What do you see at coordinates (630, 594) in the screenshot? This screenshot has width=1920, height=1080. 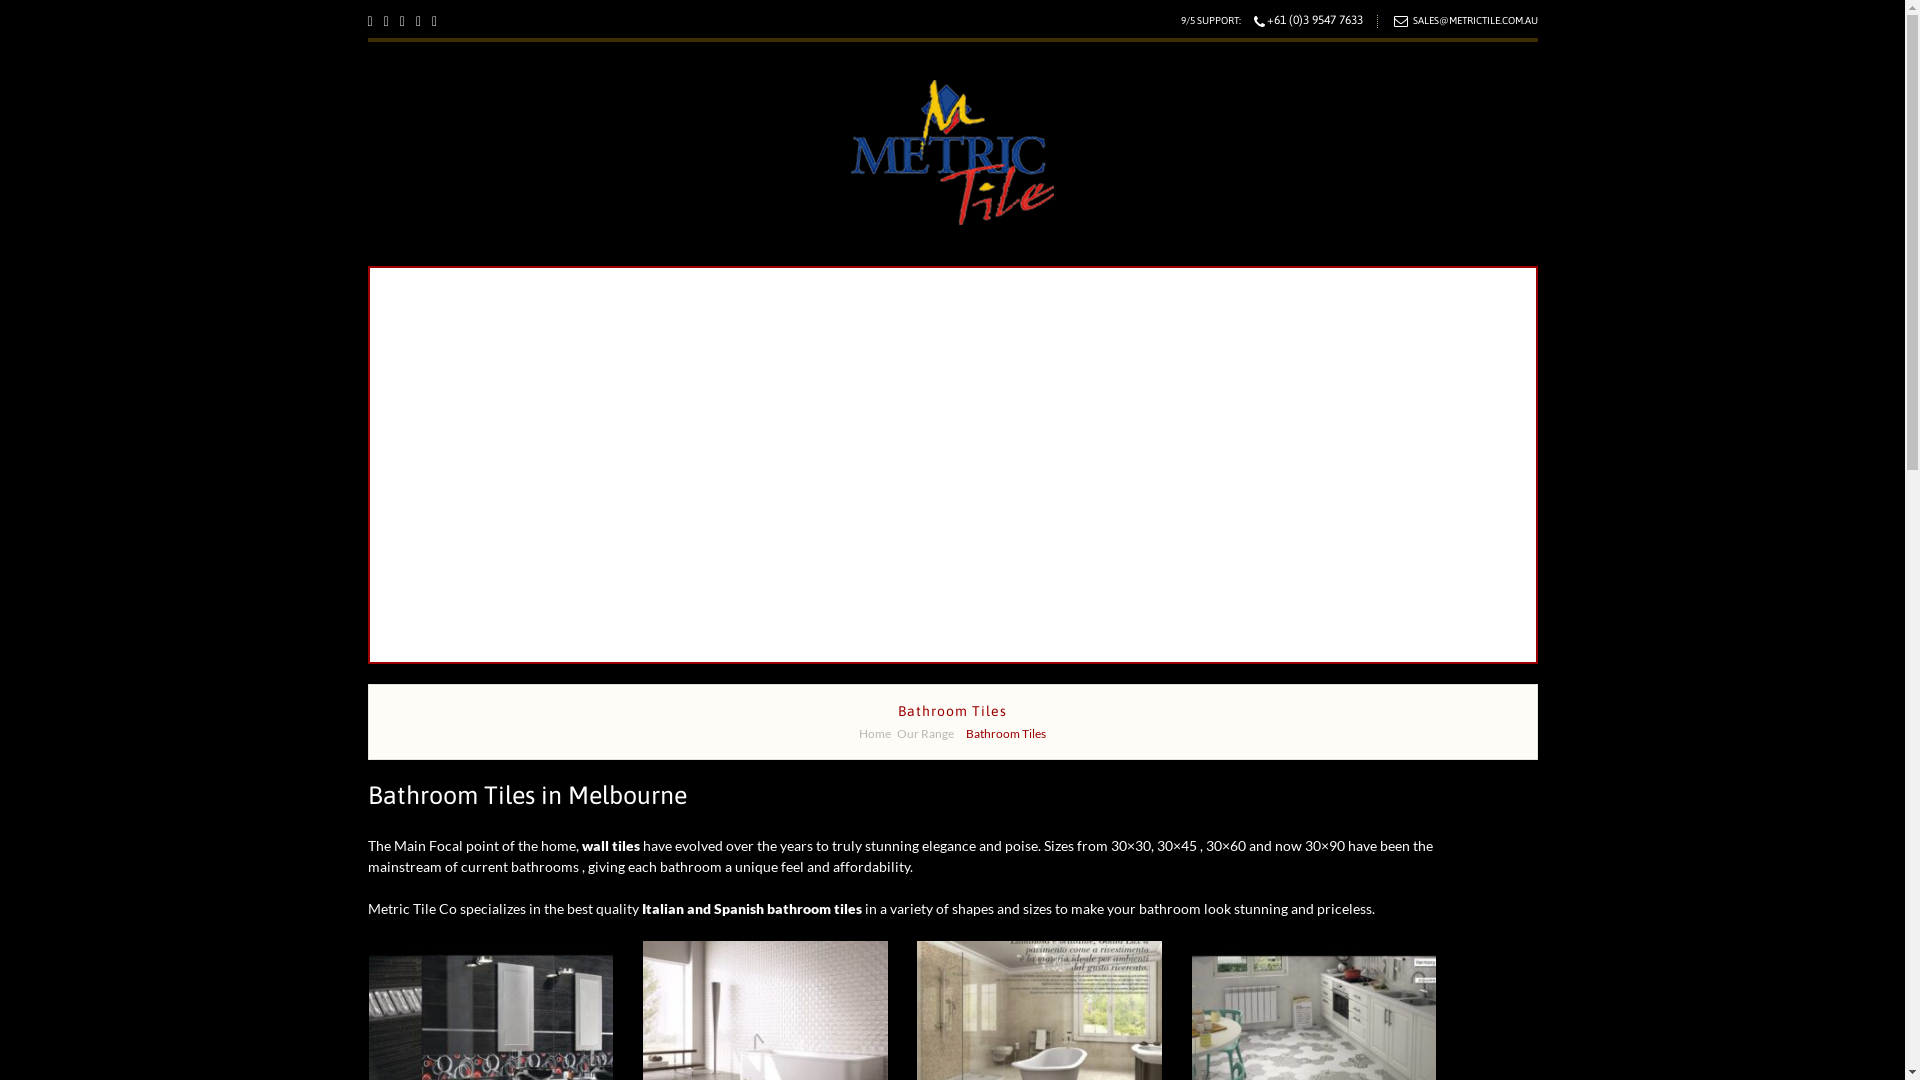 I see `Sigma Tile Cutters` at bounding box center [630, 594].